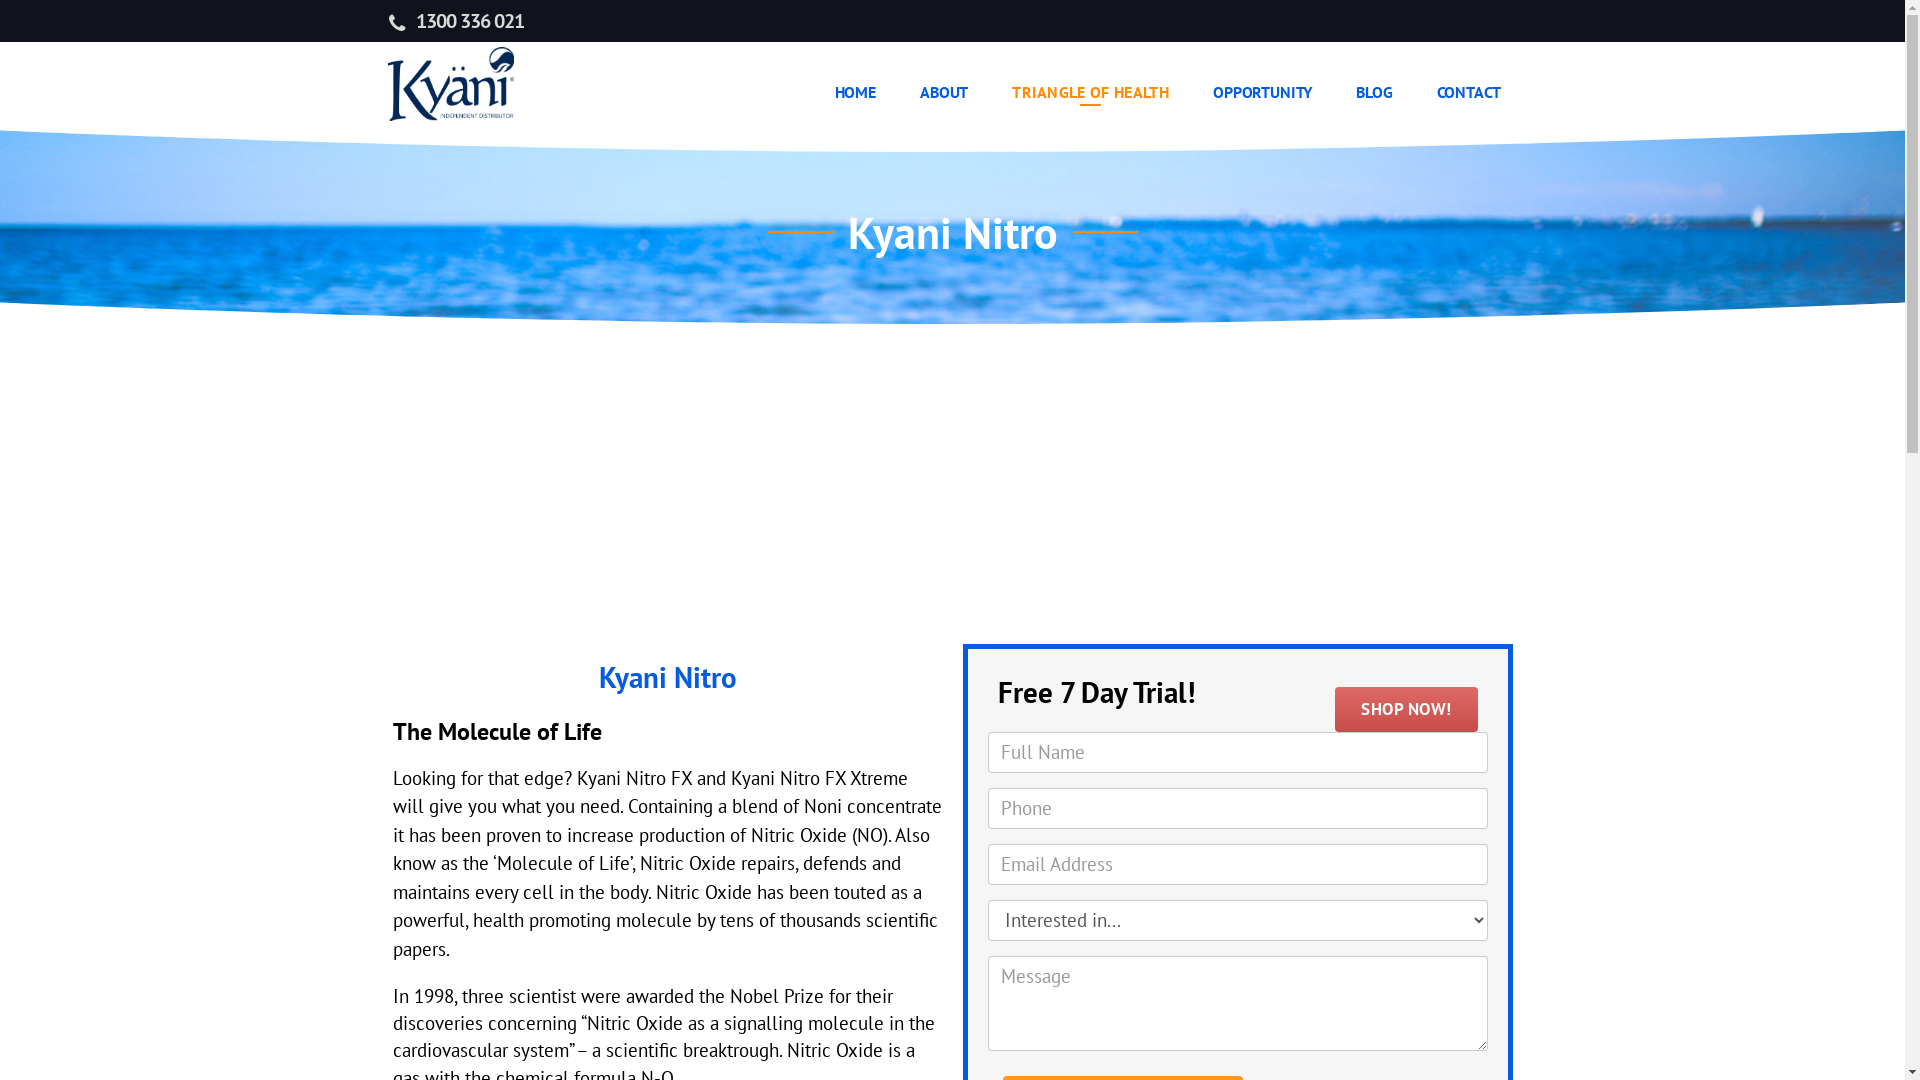  What do you see at coordinates (1469, 94) in the screenshot?
I see `CONTACT` at bounding box center [1469, 94].